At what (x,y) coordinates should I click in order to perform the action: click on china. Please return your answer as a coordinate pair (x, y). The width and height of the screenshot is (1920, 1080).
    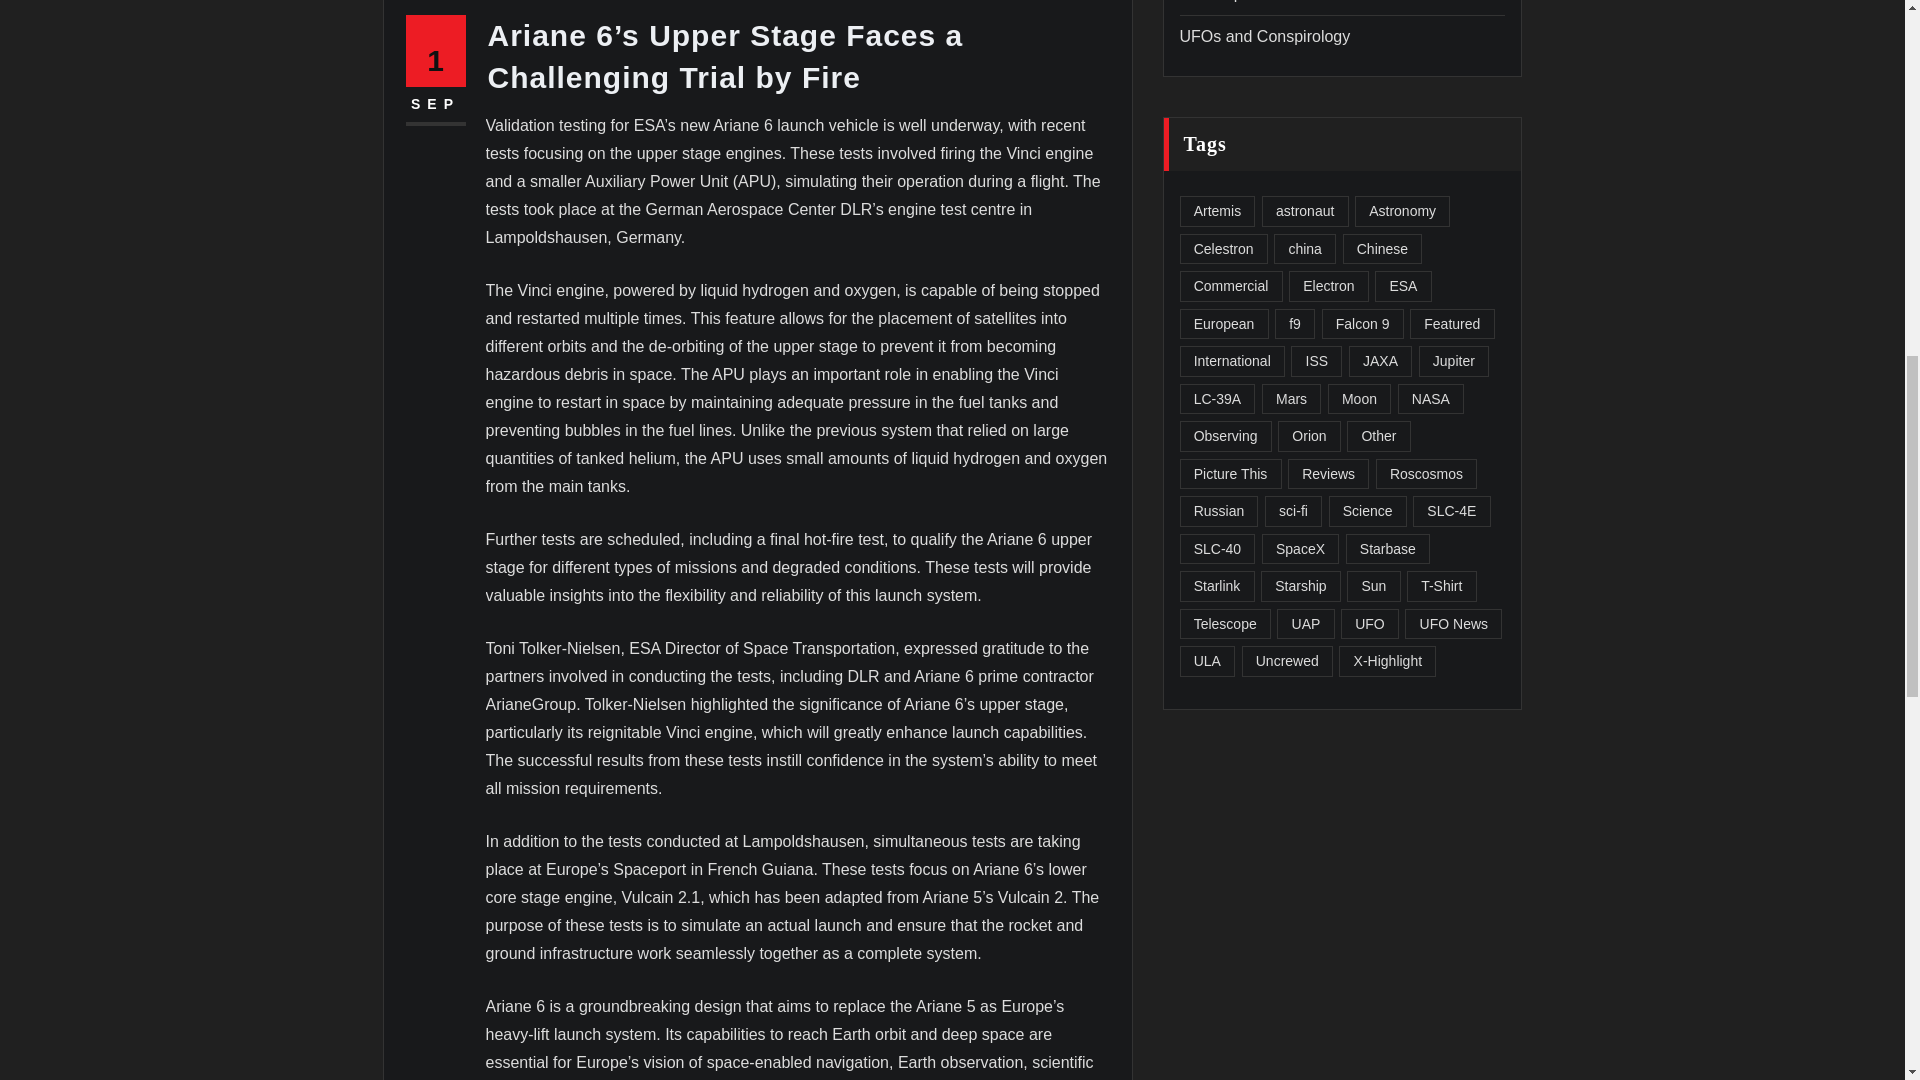
    Looking at the image, I should click on (1305, 249).